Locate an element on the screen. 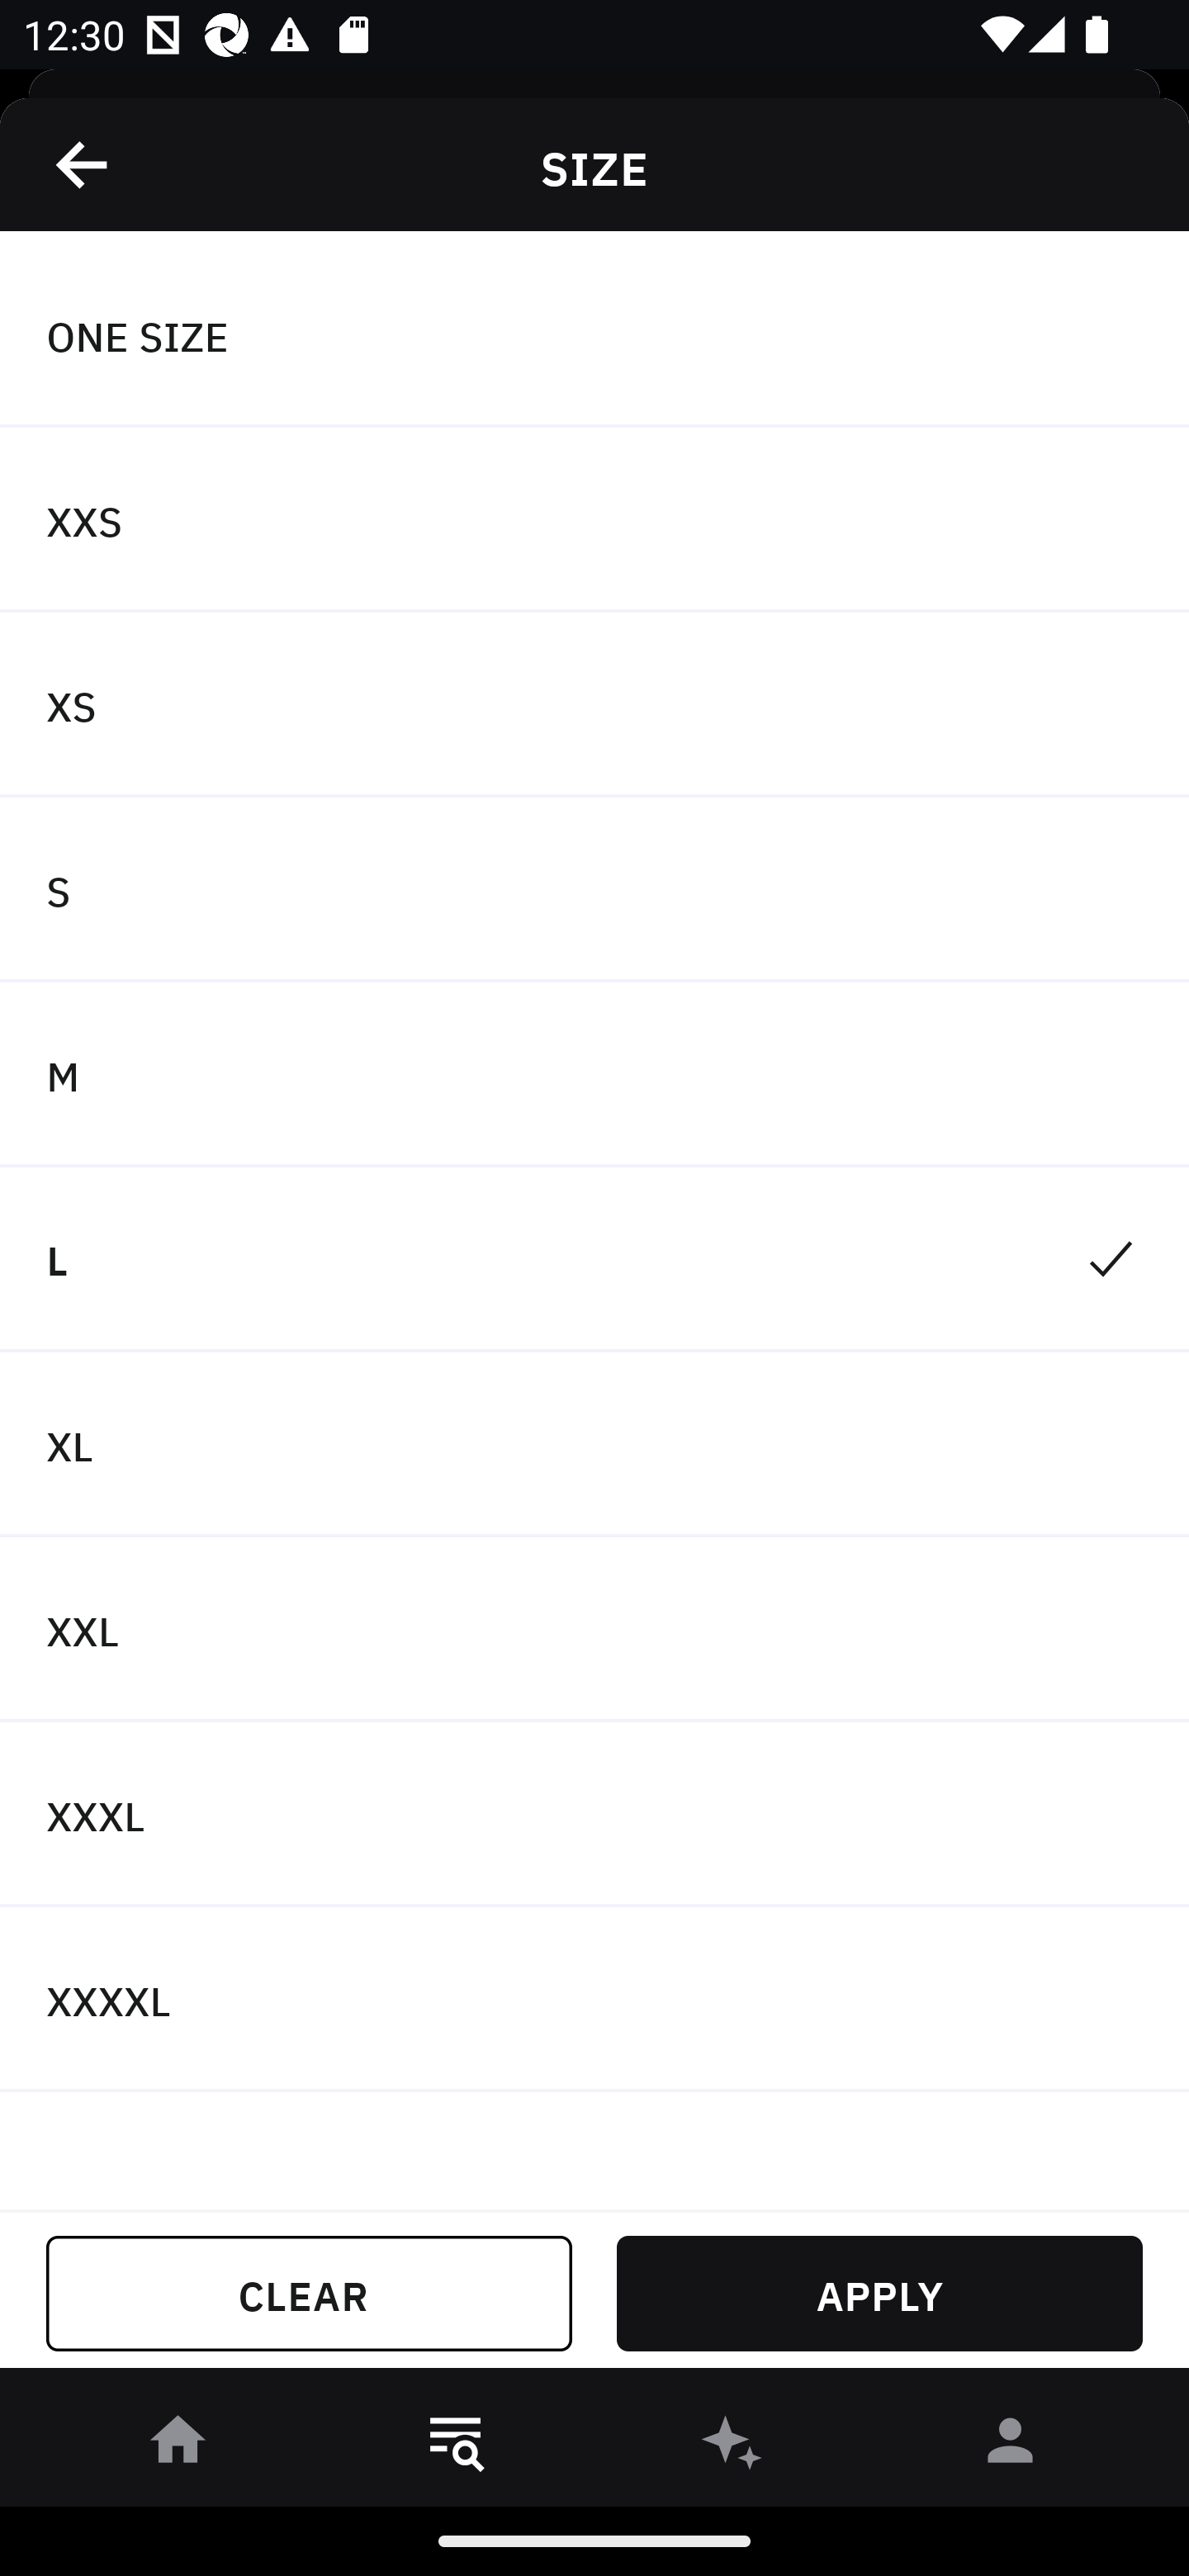   is located at coordinates (83, 164).